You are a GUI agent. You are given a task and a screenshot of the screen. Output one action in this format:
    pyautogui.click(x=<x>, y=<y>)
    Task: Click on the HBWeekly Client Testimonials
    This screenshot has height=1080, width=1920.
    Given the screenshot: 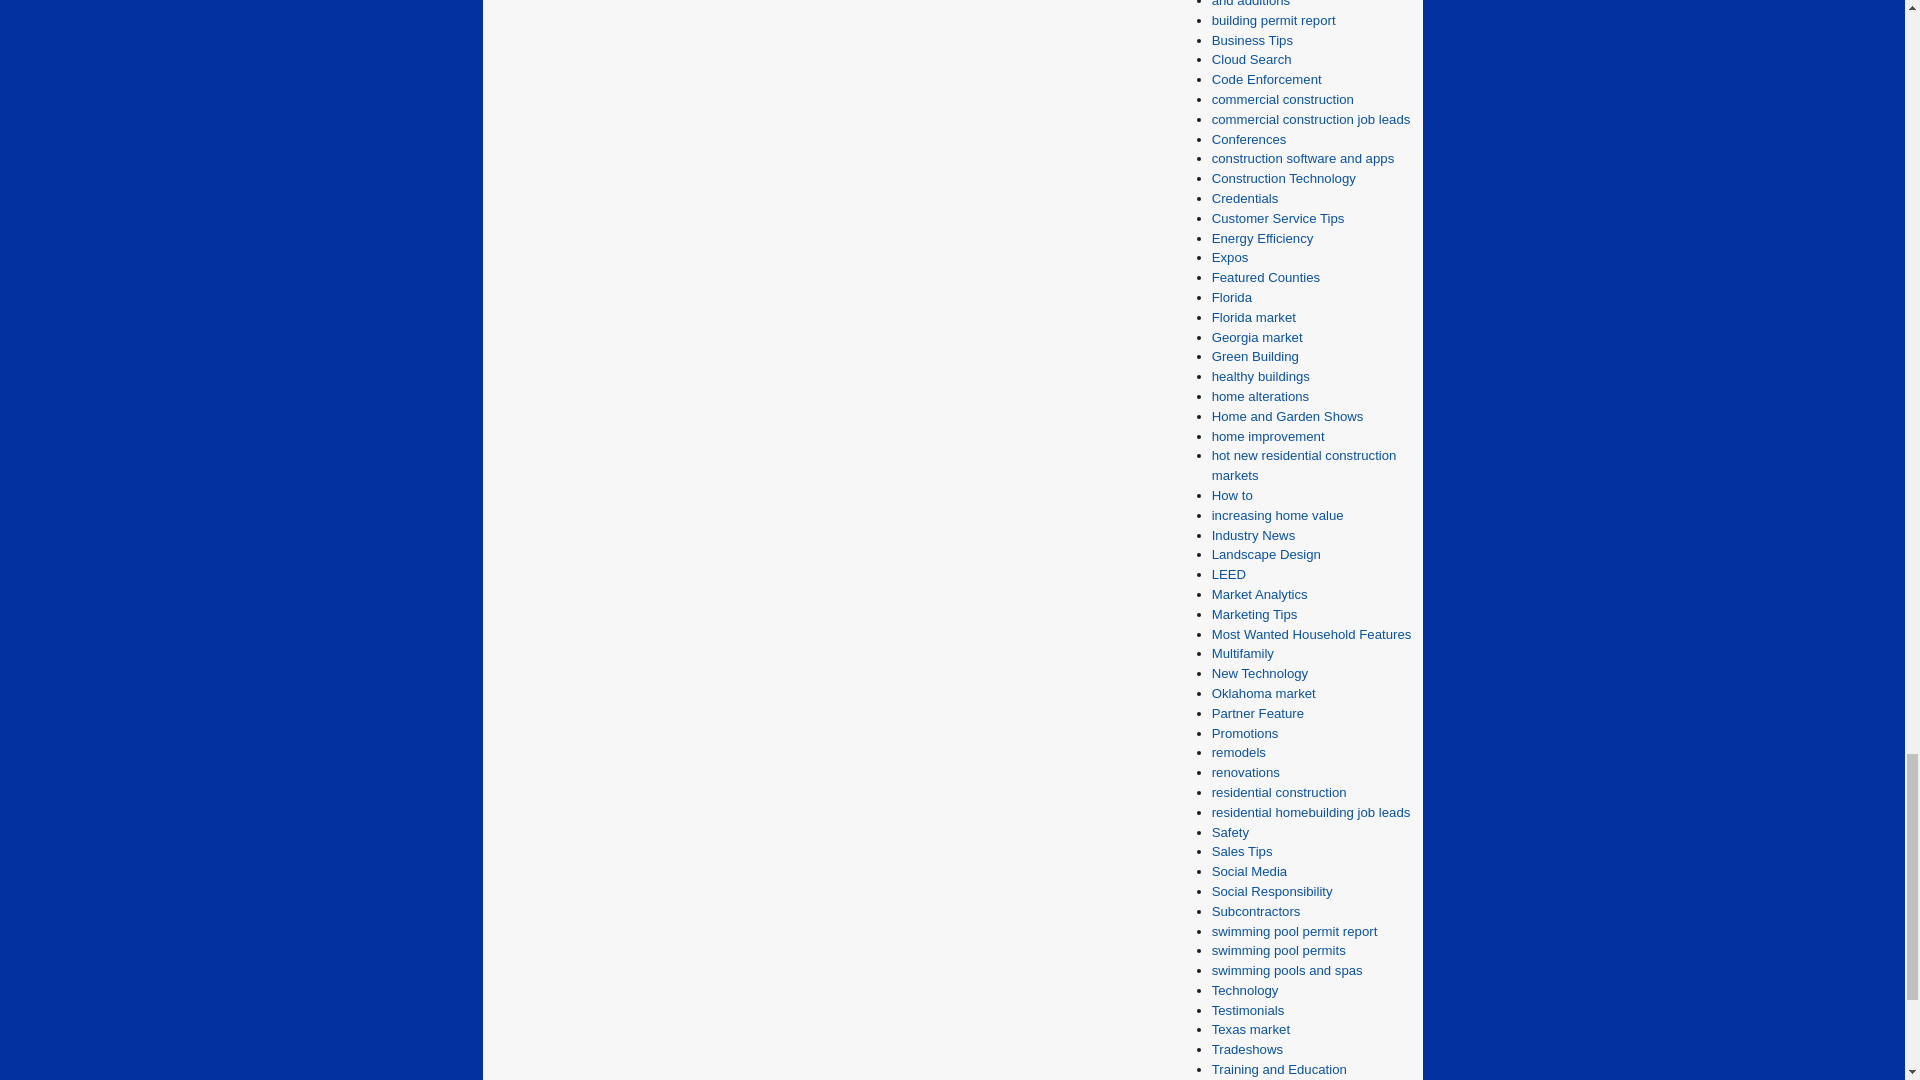 What is the action you would take?
    pyautogui.click(x=1248, y=1010)
    